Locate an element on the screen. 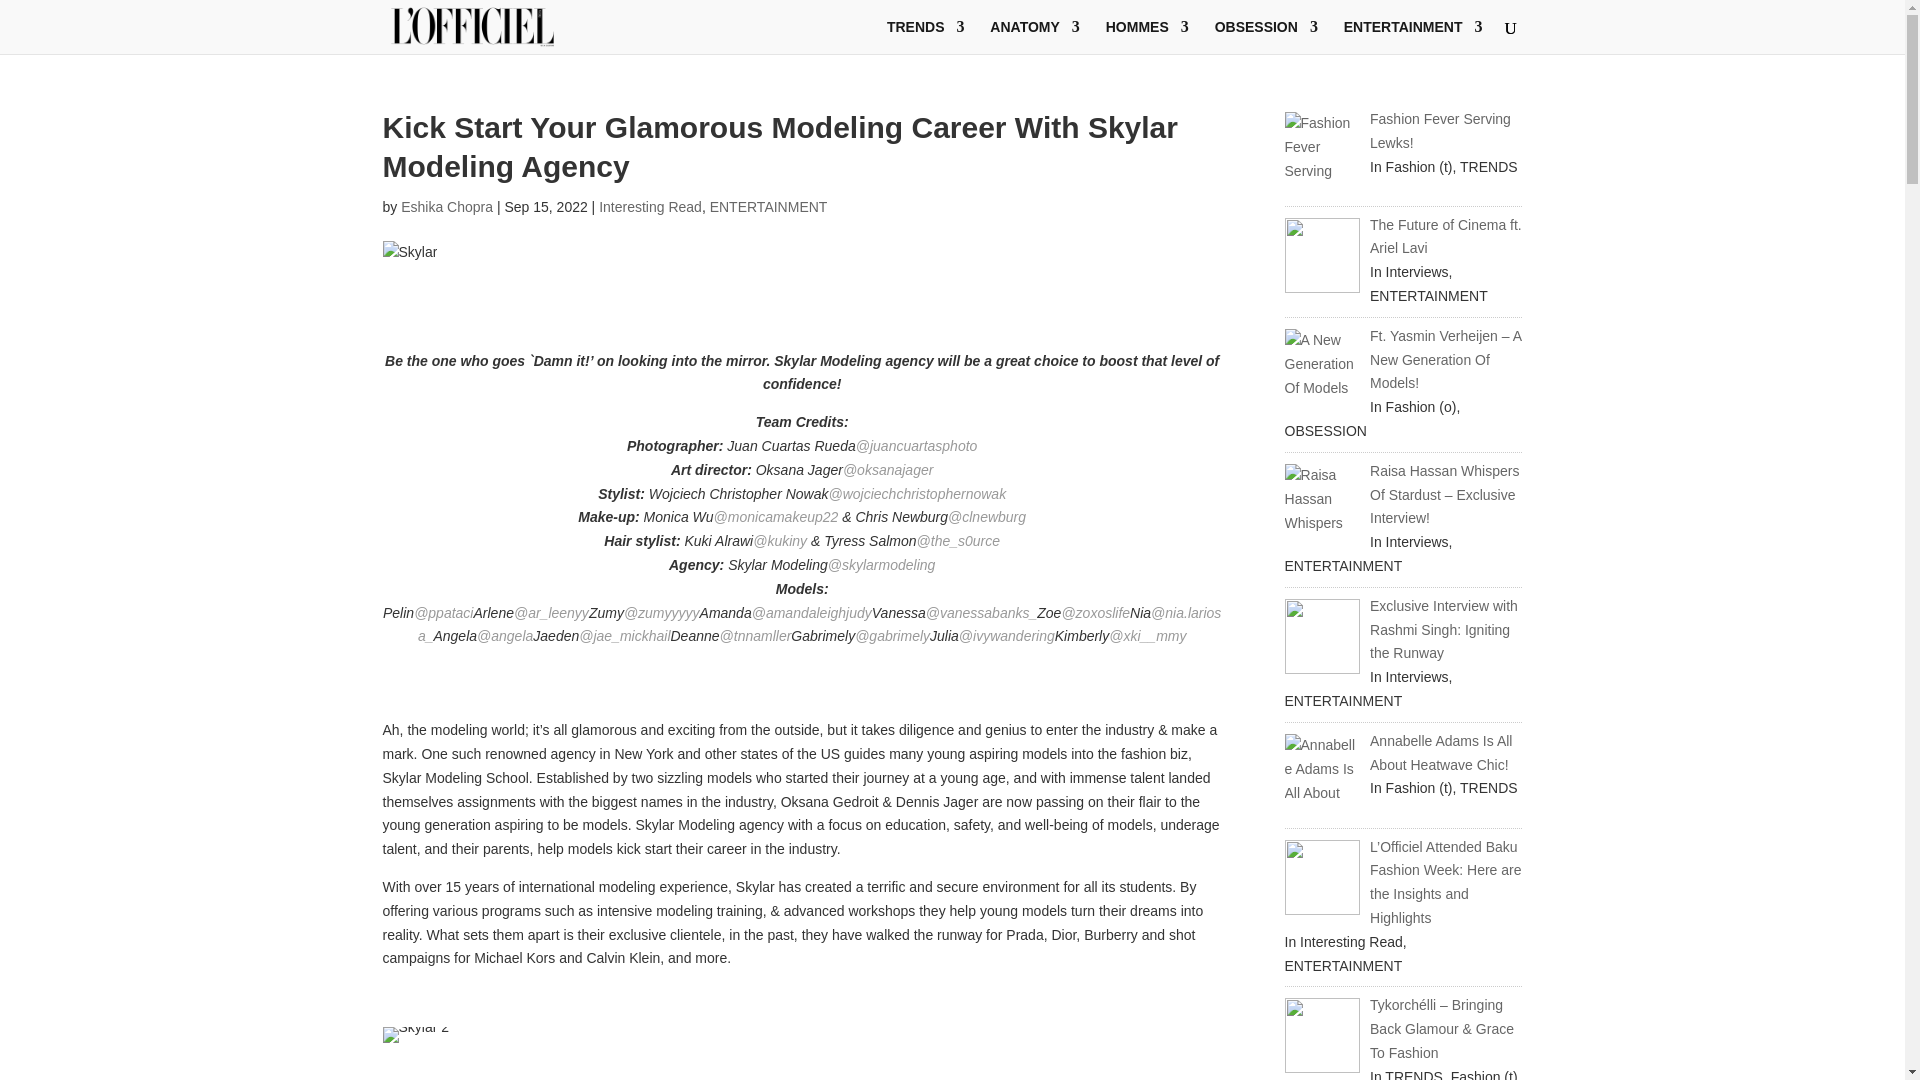 This screenshot has height=1080, width=1920. ANATOMY is located at coordinates (1034, 37).